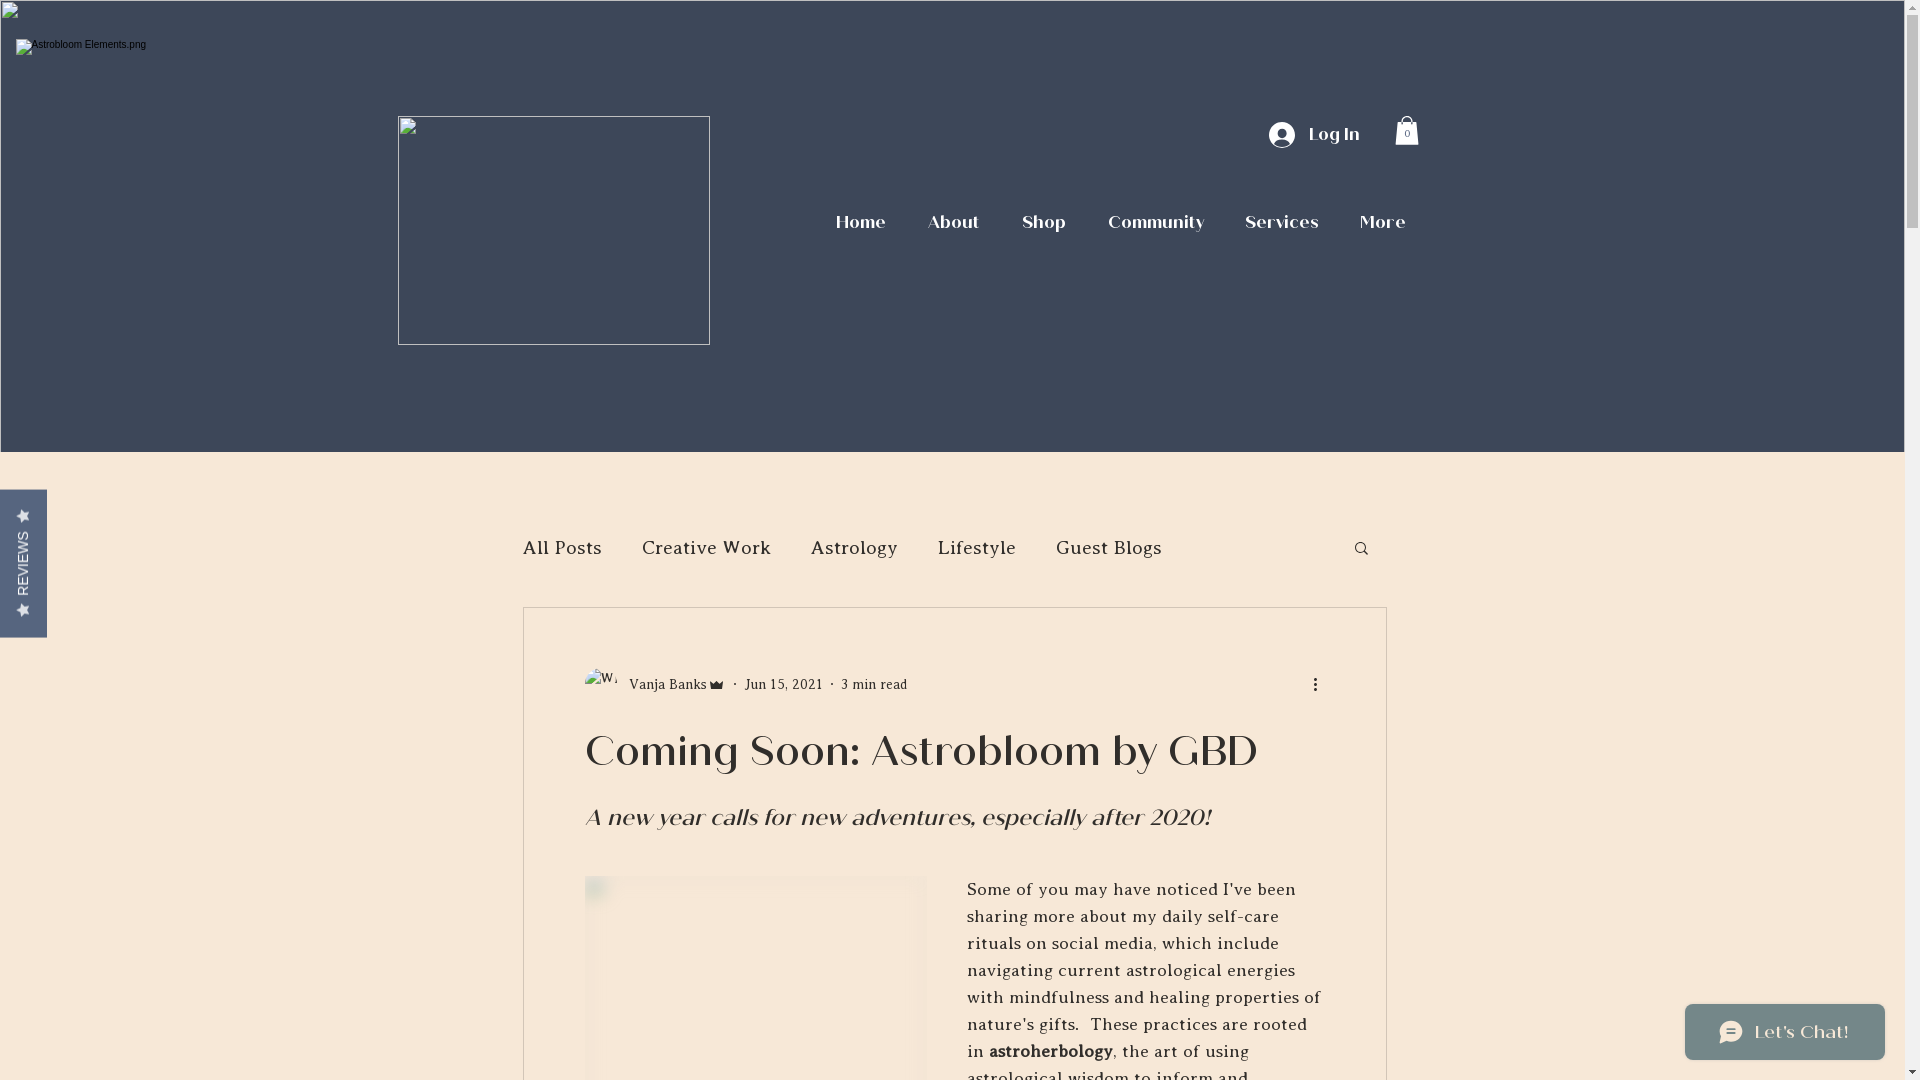  Describe the element at coordinates (1282, 223) in the screenshot. I see `Services` at that location.